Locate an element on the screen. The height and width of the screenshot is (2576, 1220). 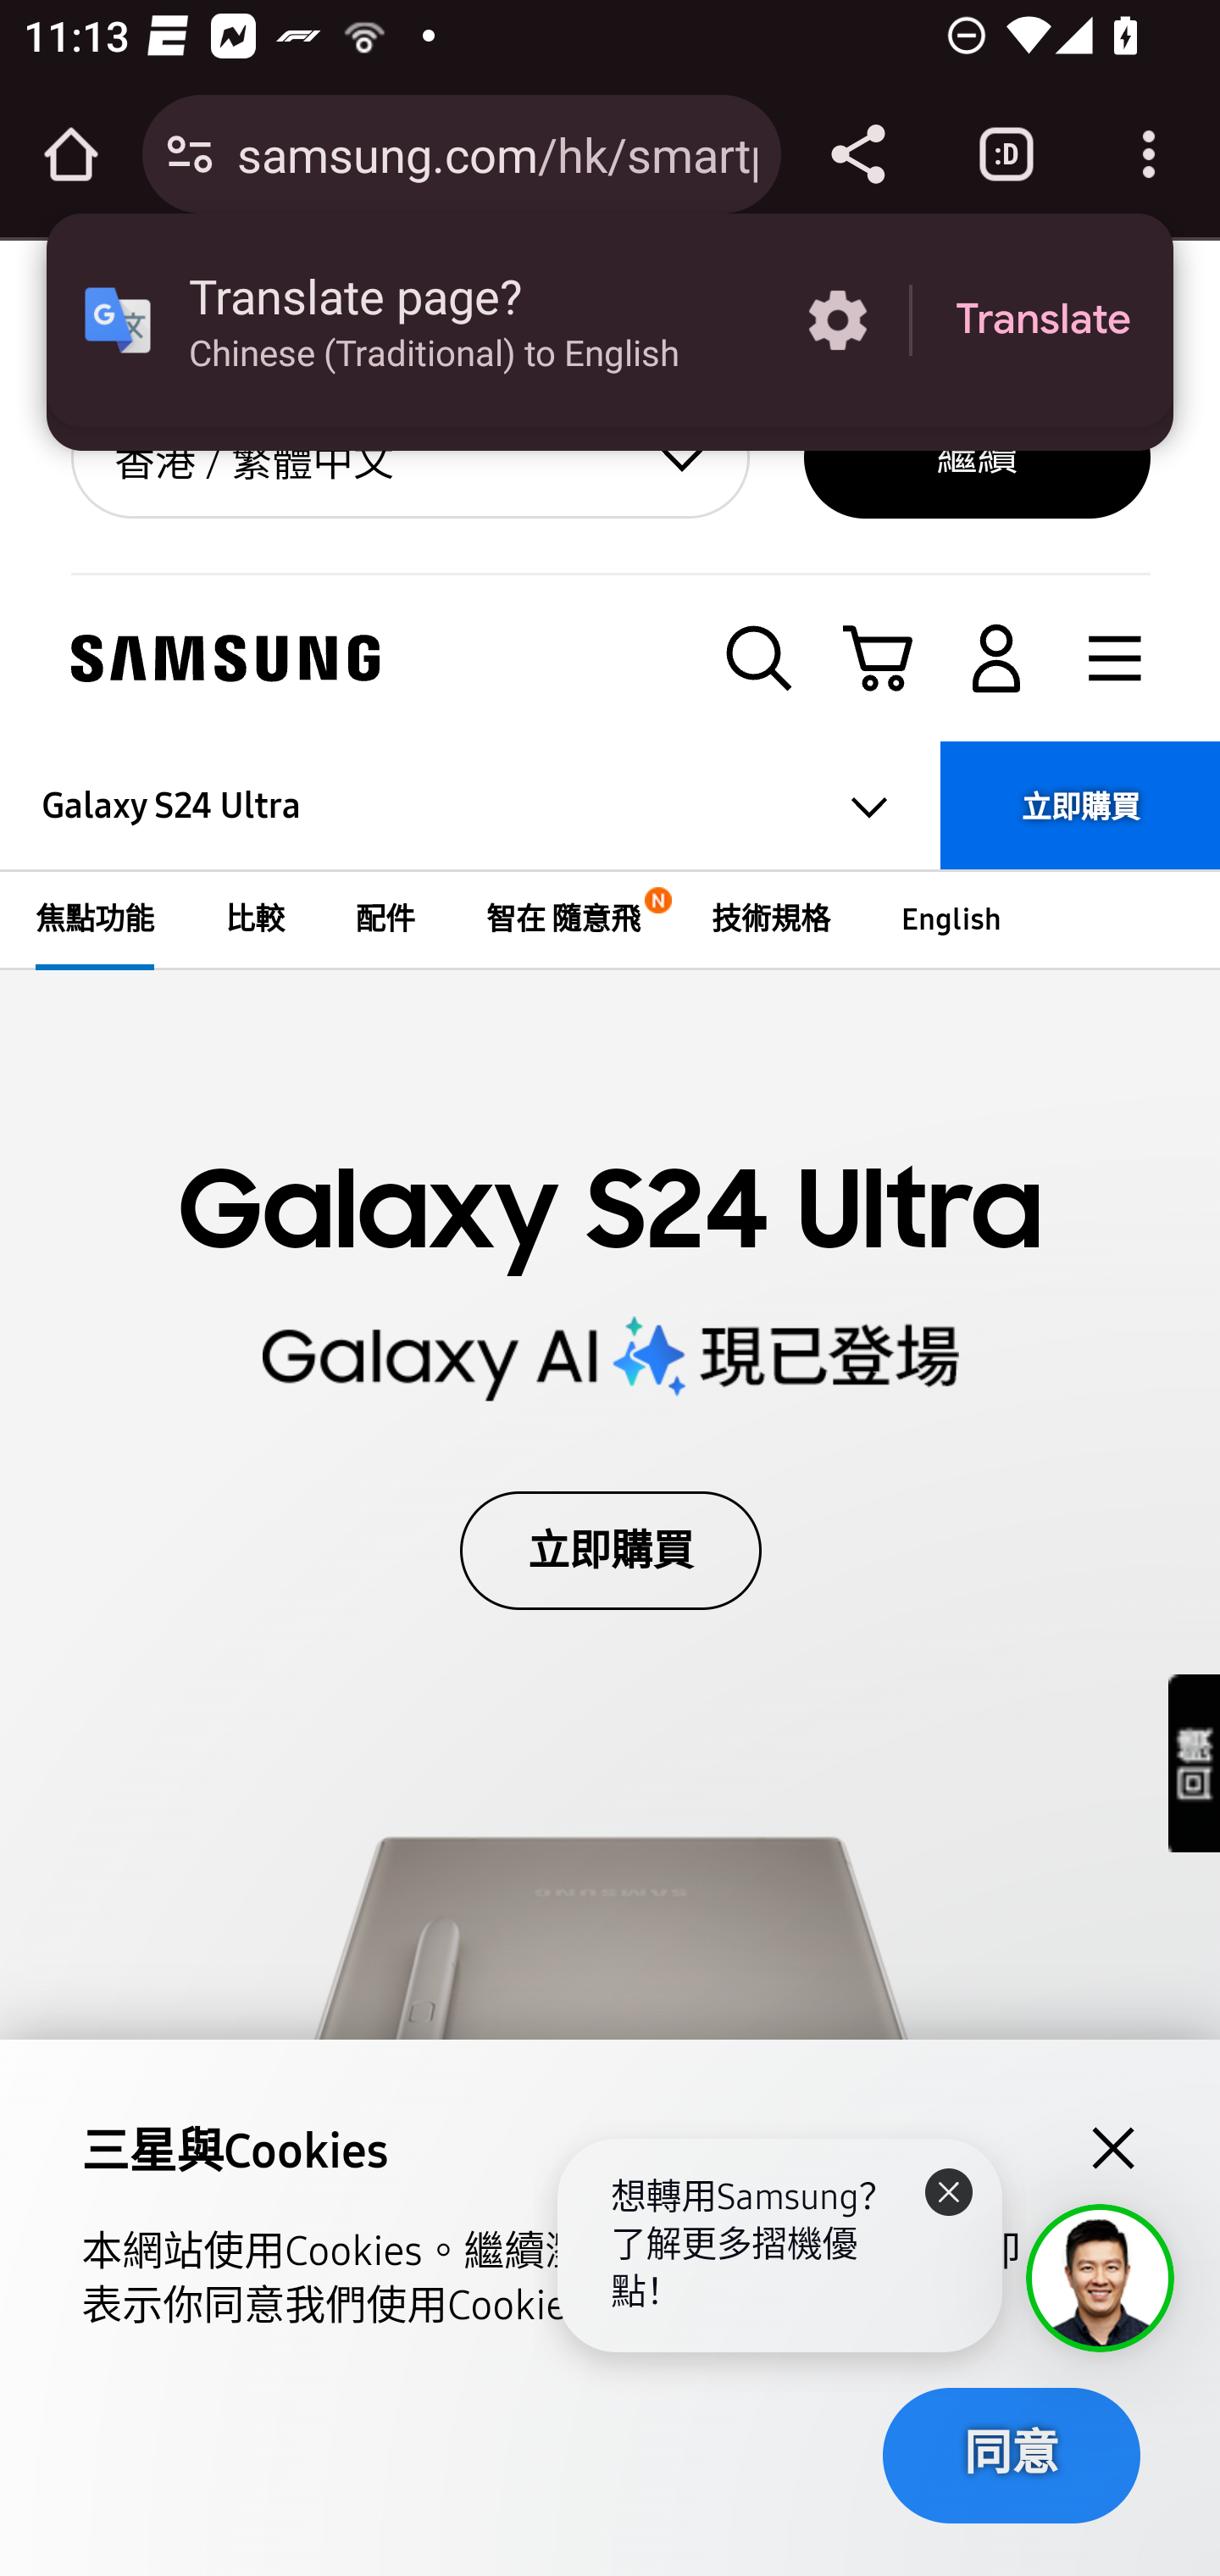
登入/註冊 is located at coordinates (996, 661).